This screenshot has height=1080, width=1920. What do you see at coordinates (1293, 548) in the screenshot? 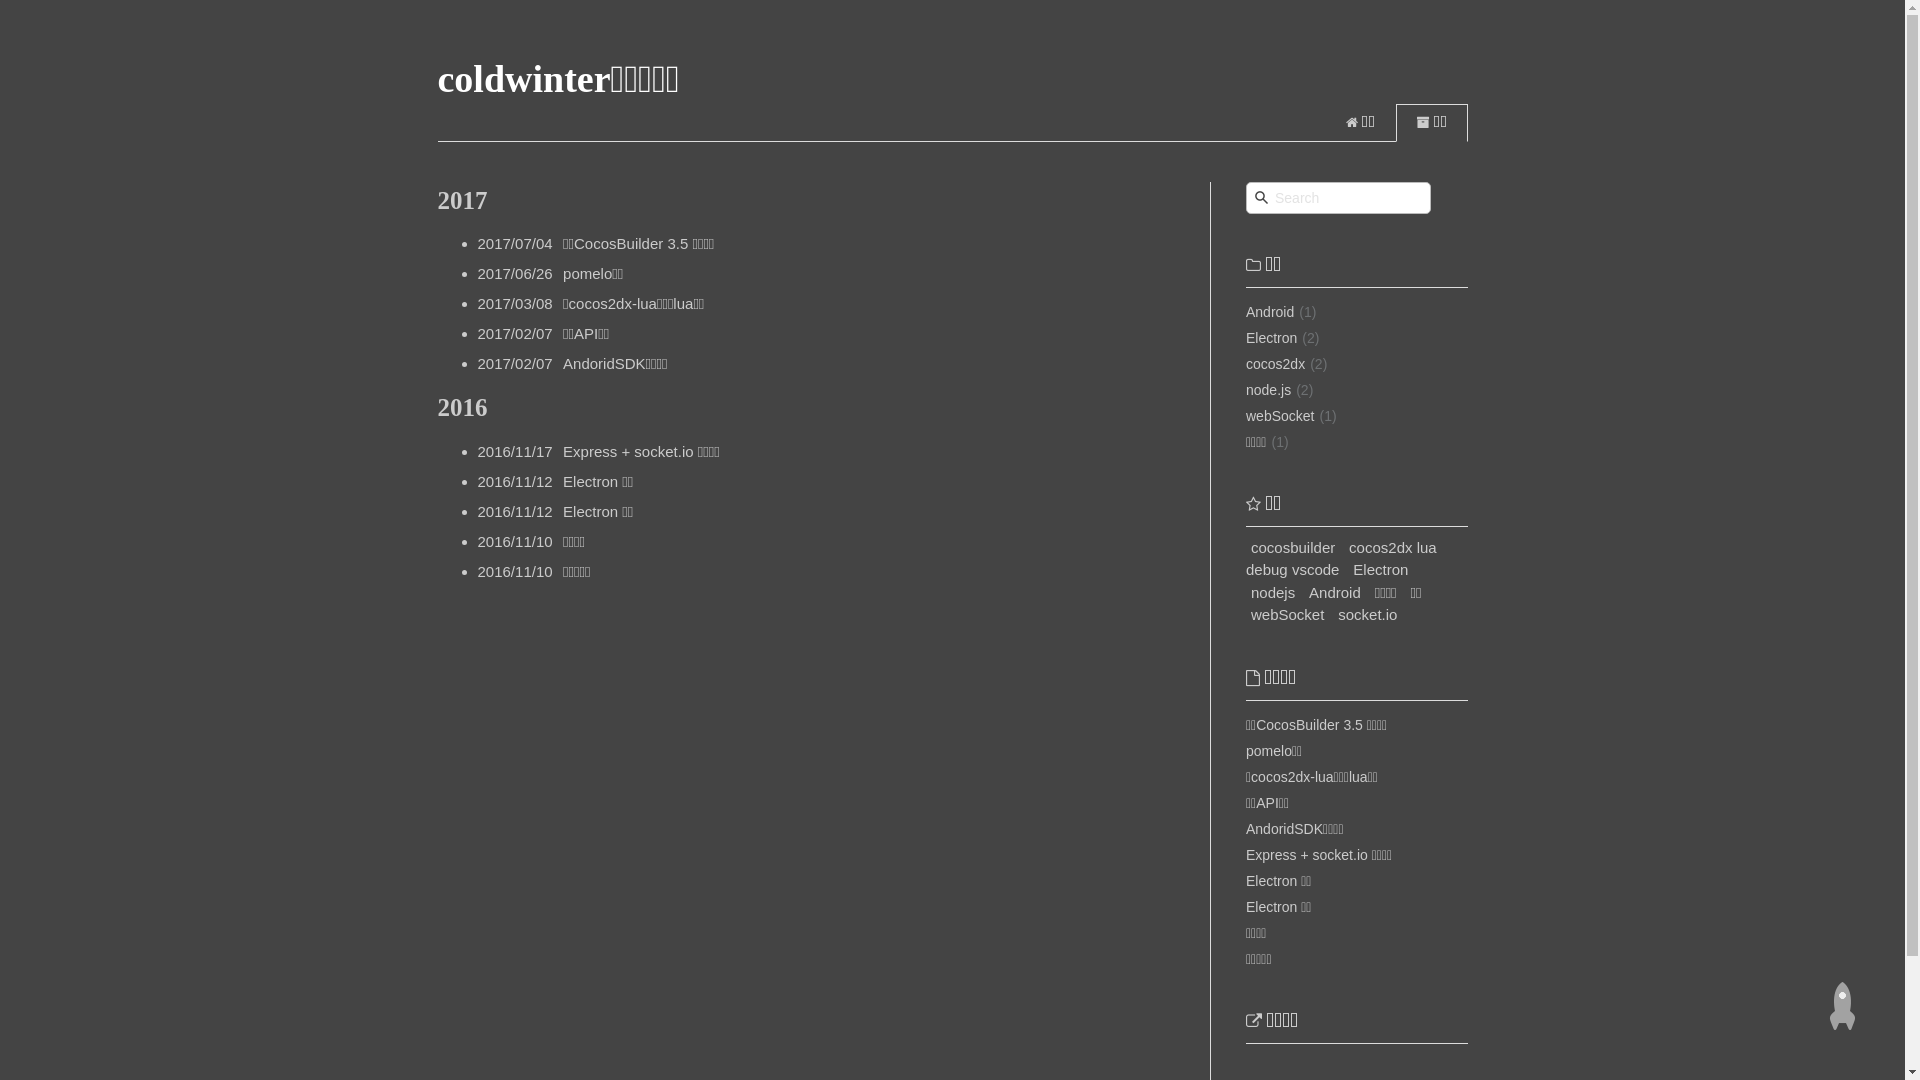
I see `cocosbuilder` at bounding box center [1293, 548].